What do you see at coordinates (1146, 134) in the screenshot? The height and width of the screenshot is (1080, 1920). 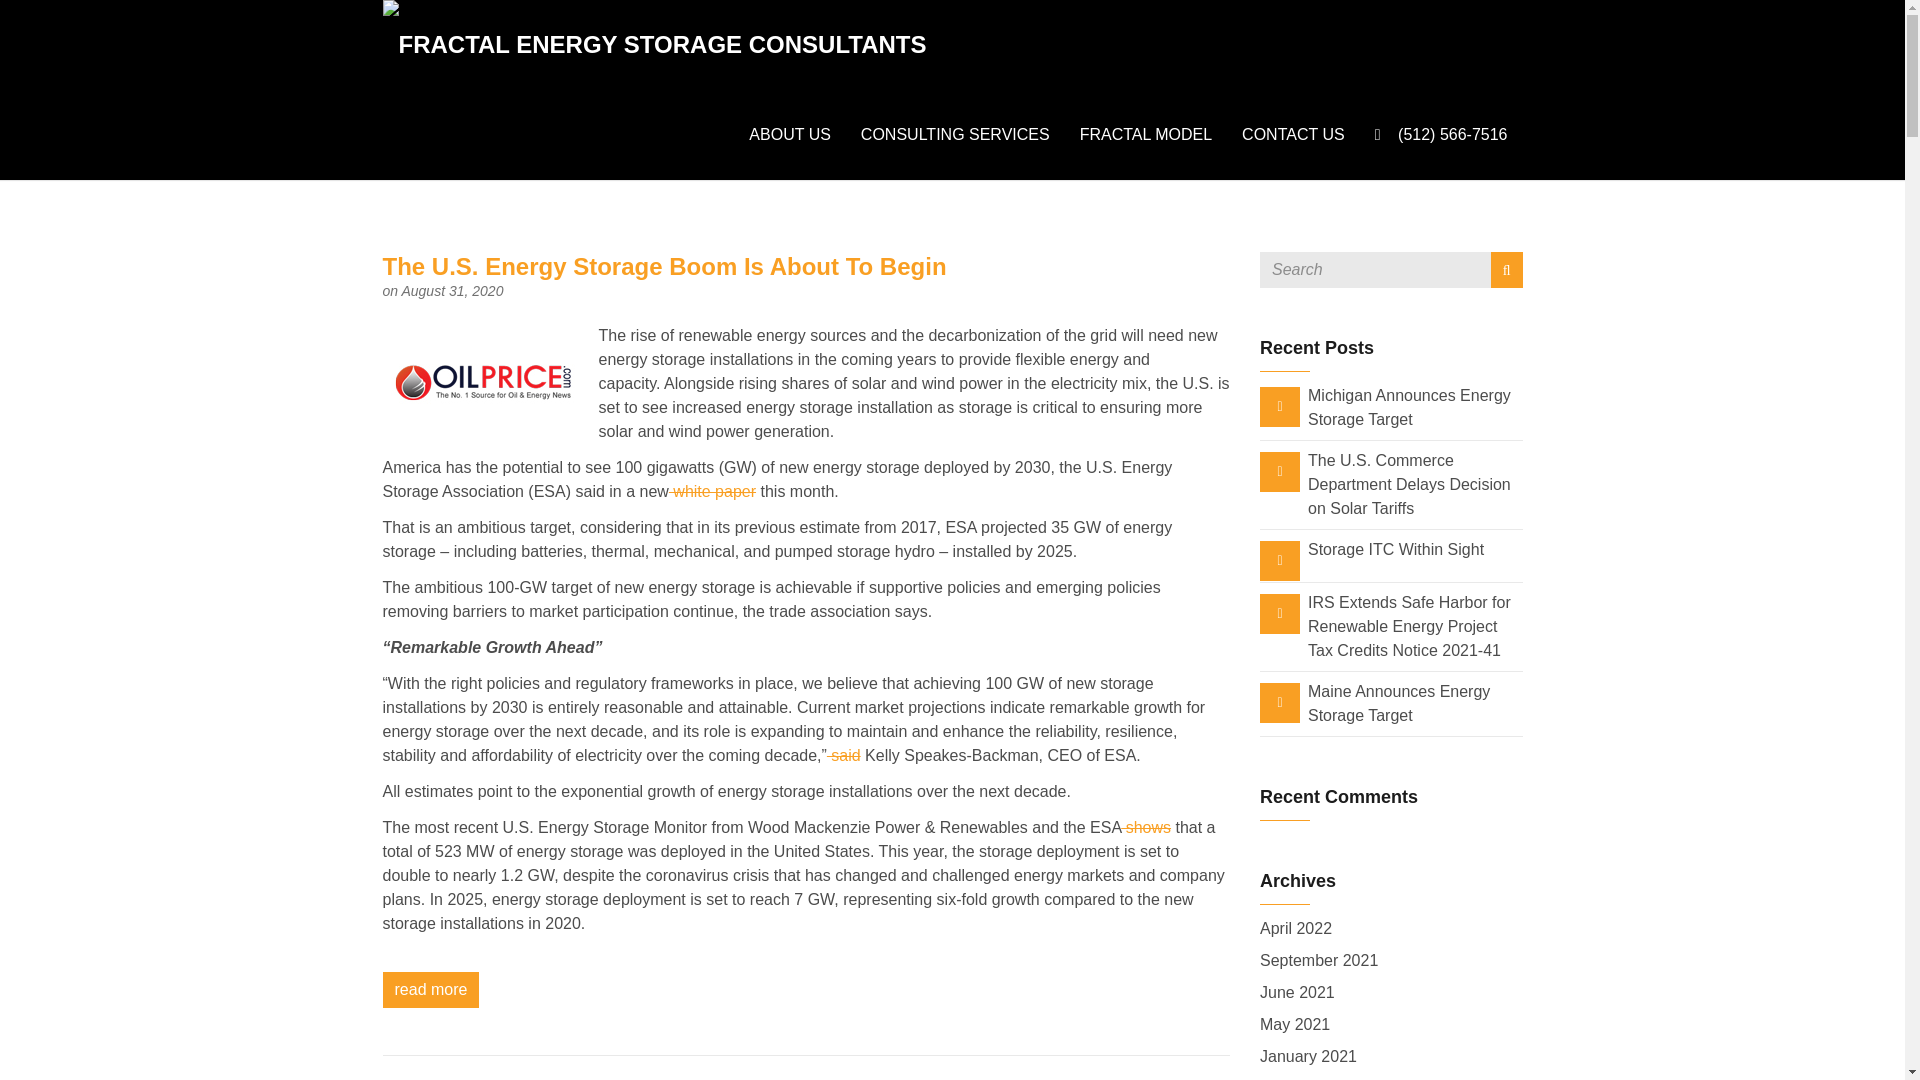 I see `FRACTAL MODEL` at bounding box center [1146, 134].